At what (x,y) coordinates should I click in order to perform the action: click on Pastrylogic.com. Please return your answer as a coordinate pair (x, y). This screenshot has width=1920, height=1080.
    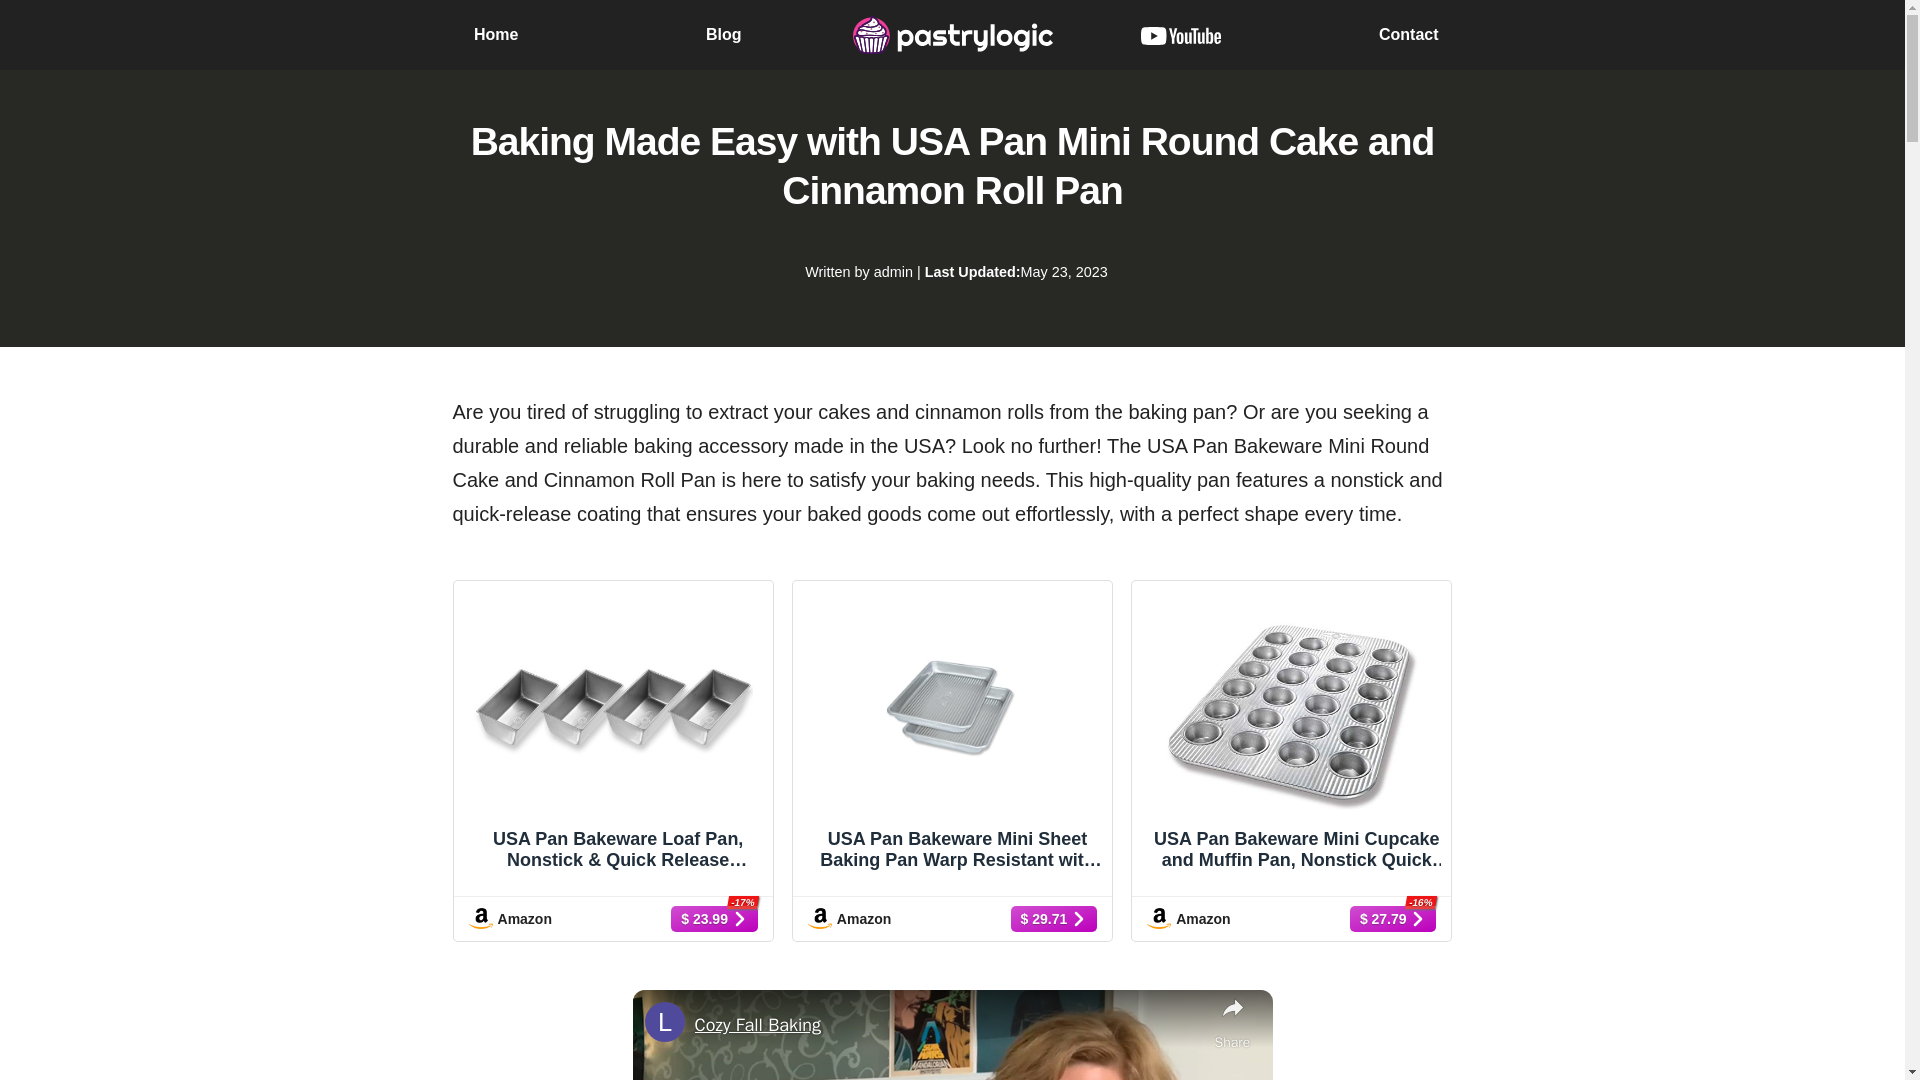
    Looking at the image, I should click on (952, 35).